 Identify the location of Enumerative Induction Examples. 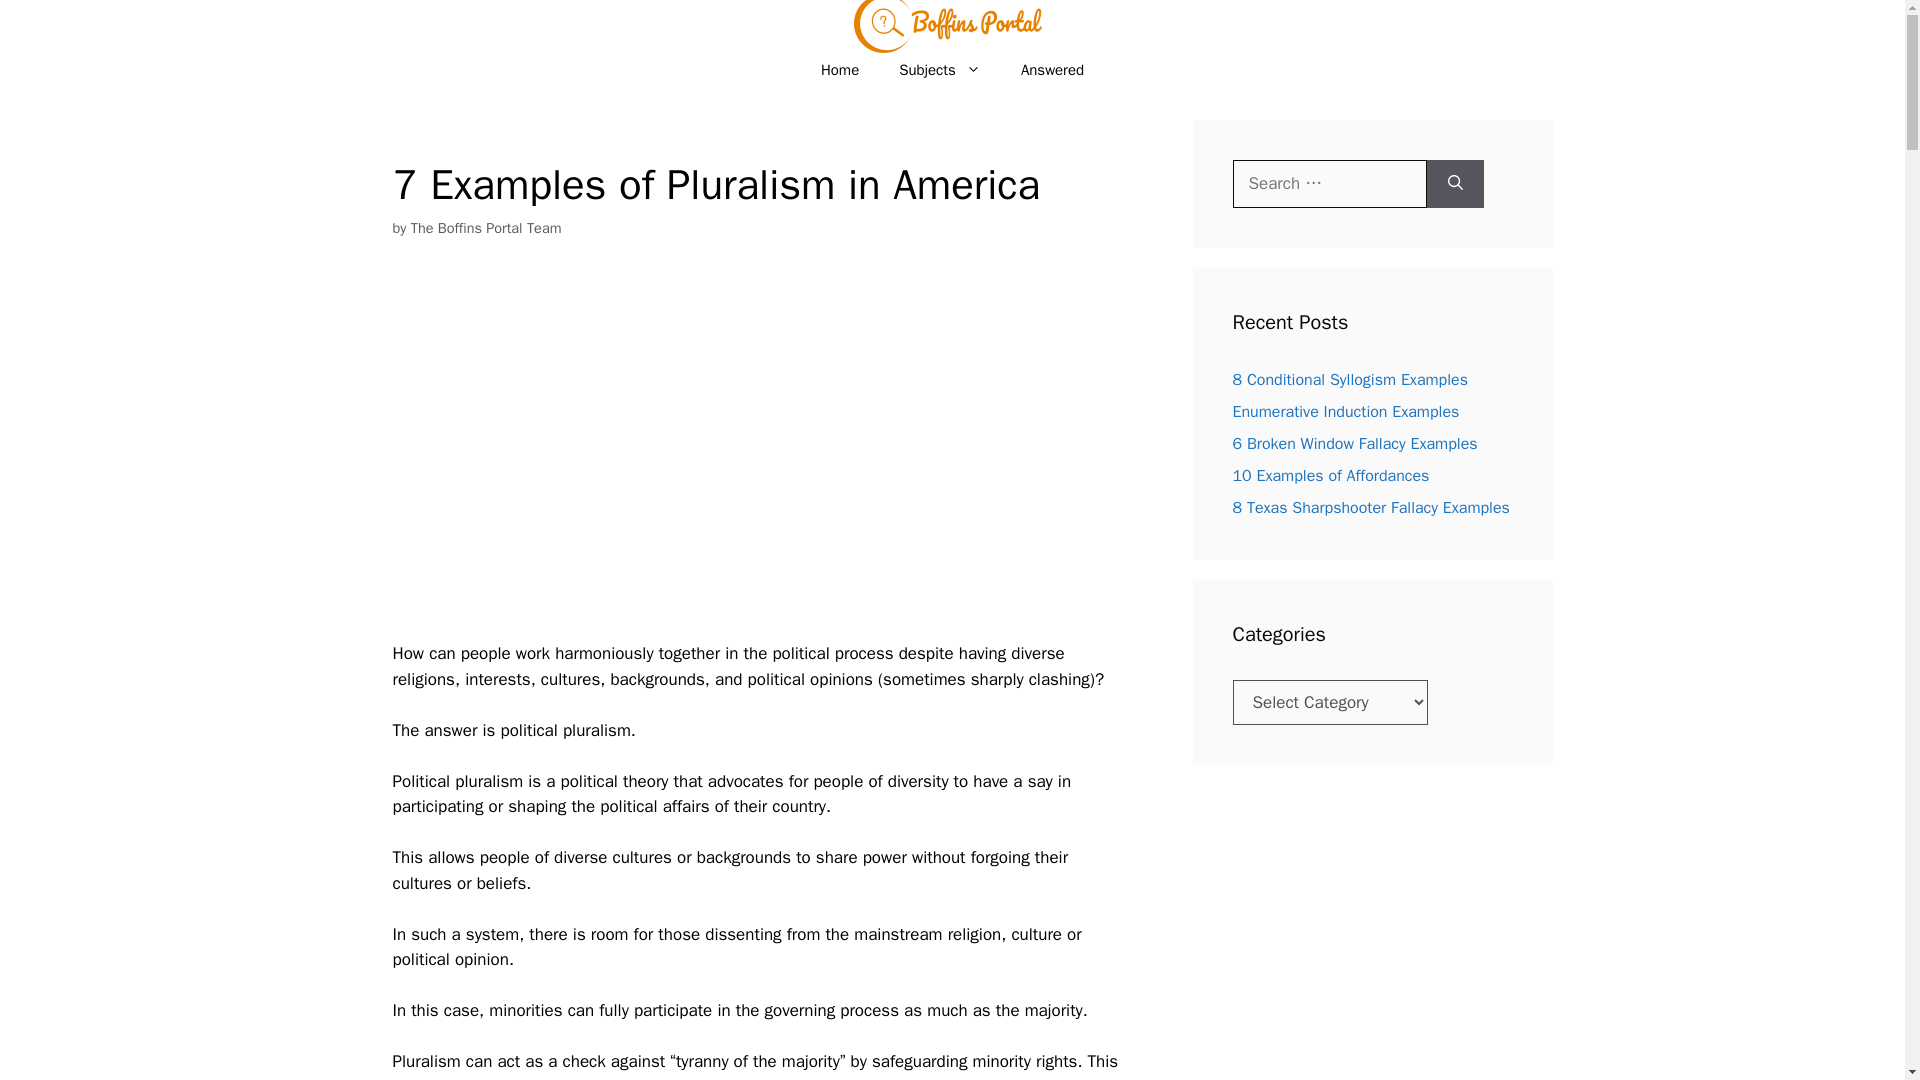
(1346, 412).